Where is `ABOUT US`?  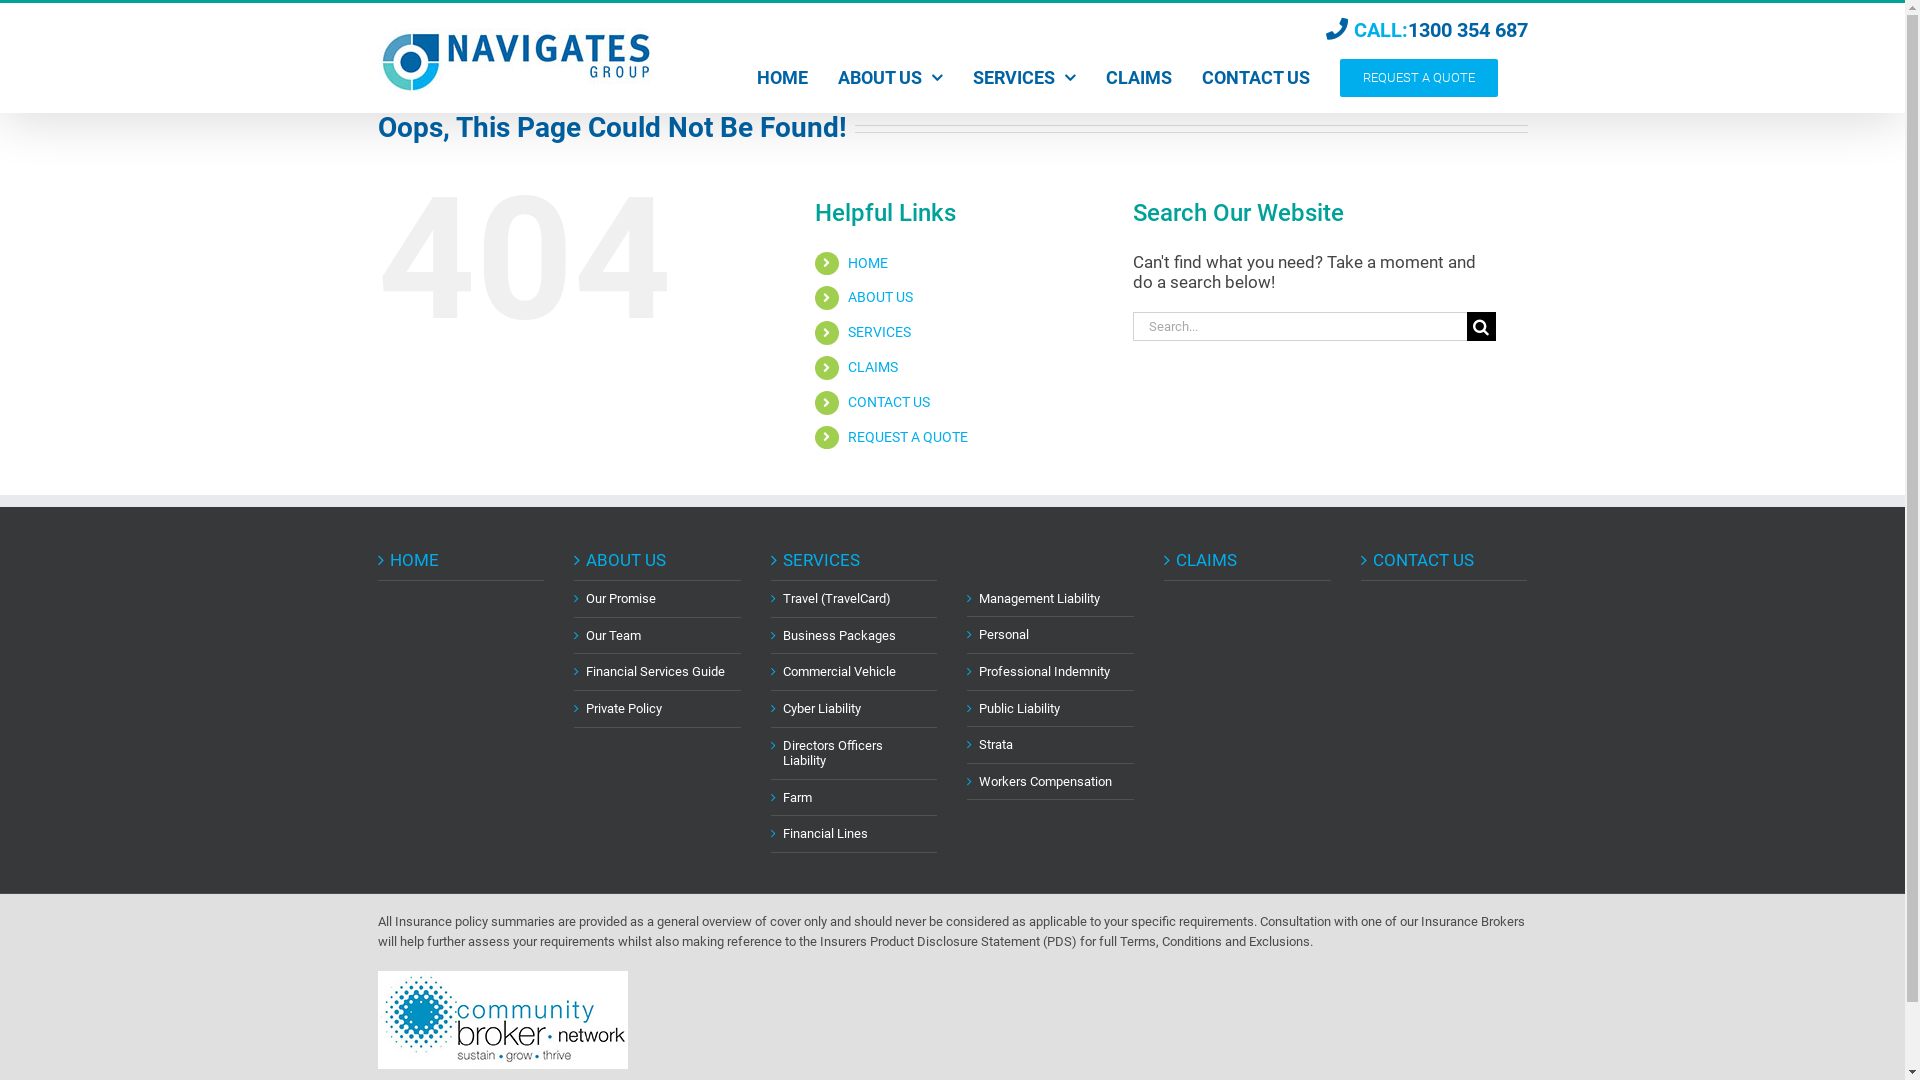 ABOUT US is located at coordinates (658, 560).